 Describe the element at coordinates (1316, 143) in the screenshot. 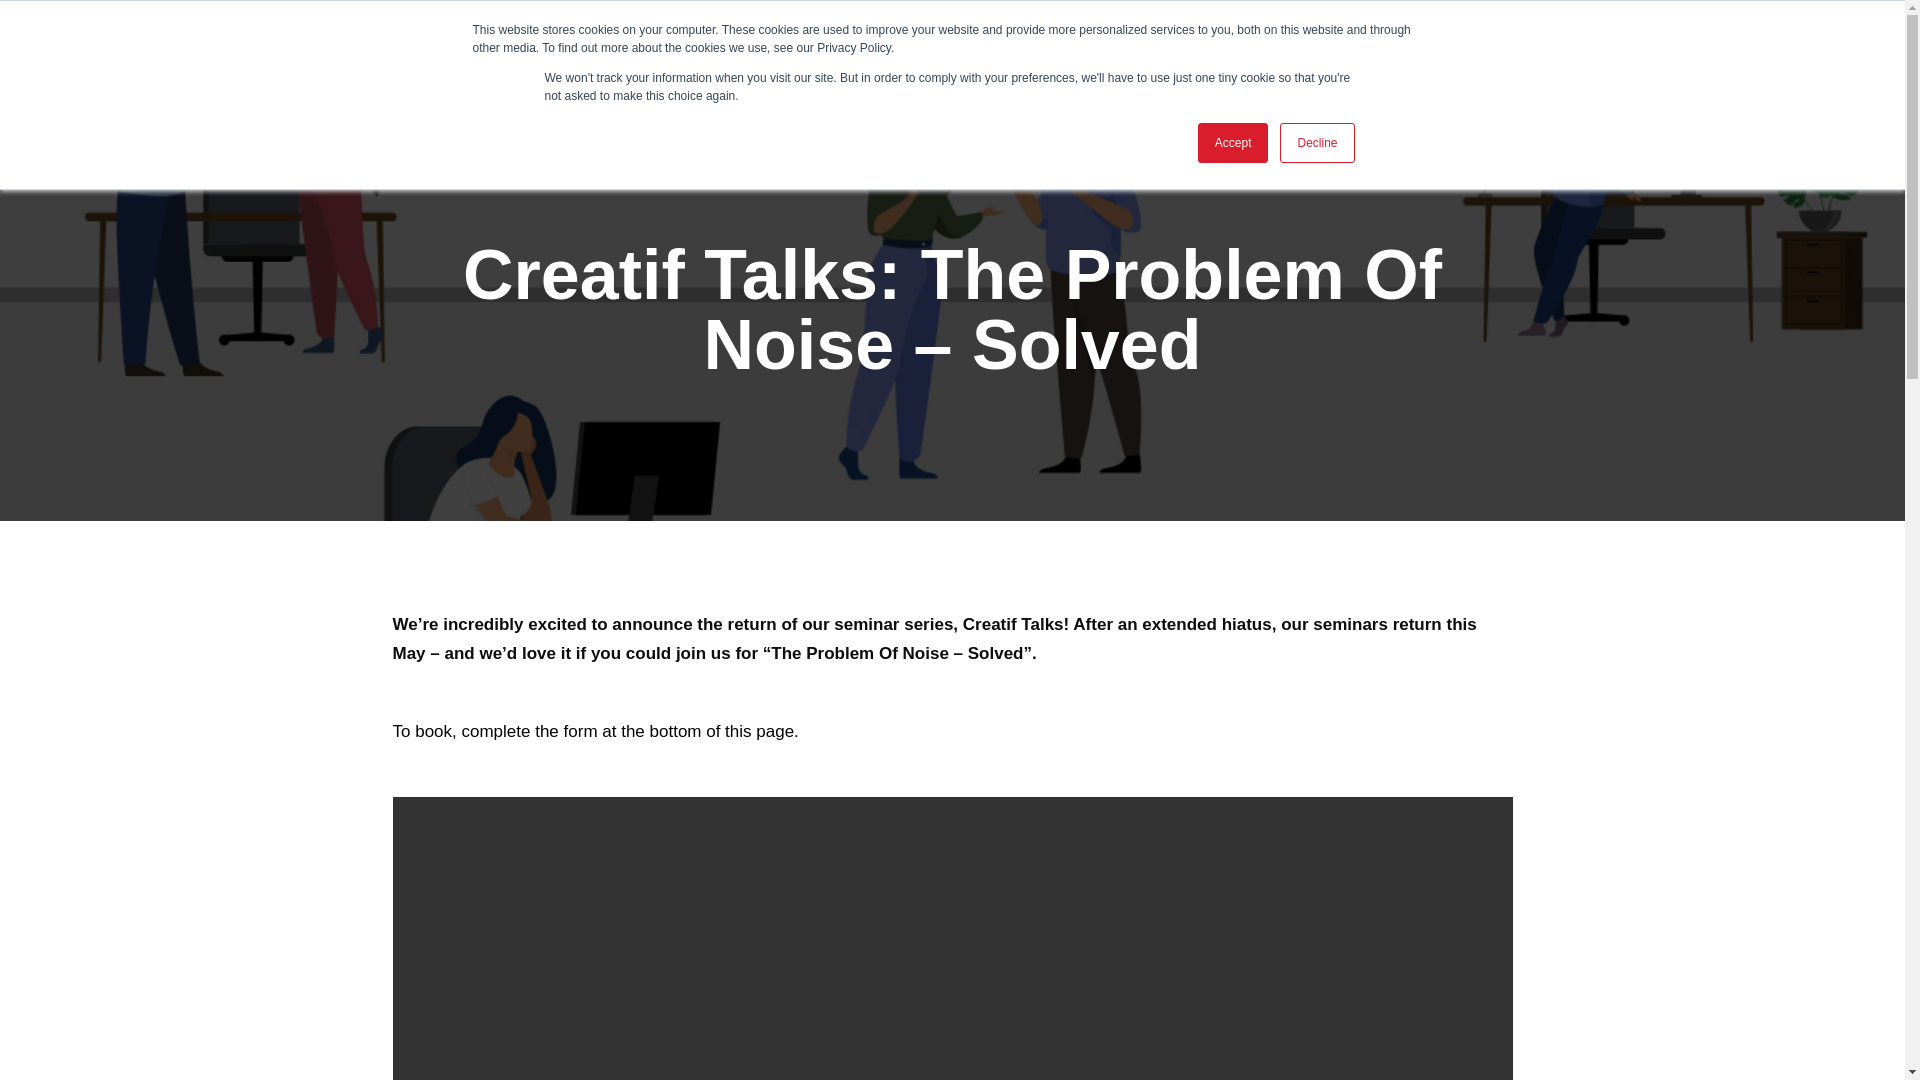

I see `Decline` at that location.